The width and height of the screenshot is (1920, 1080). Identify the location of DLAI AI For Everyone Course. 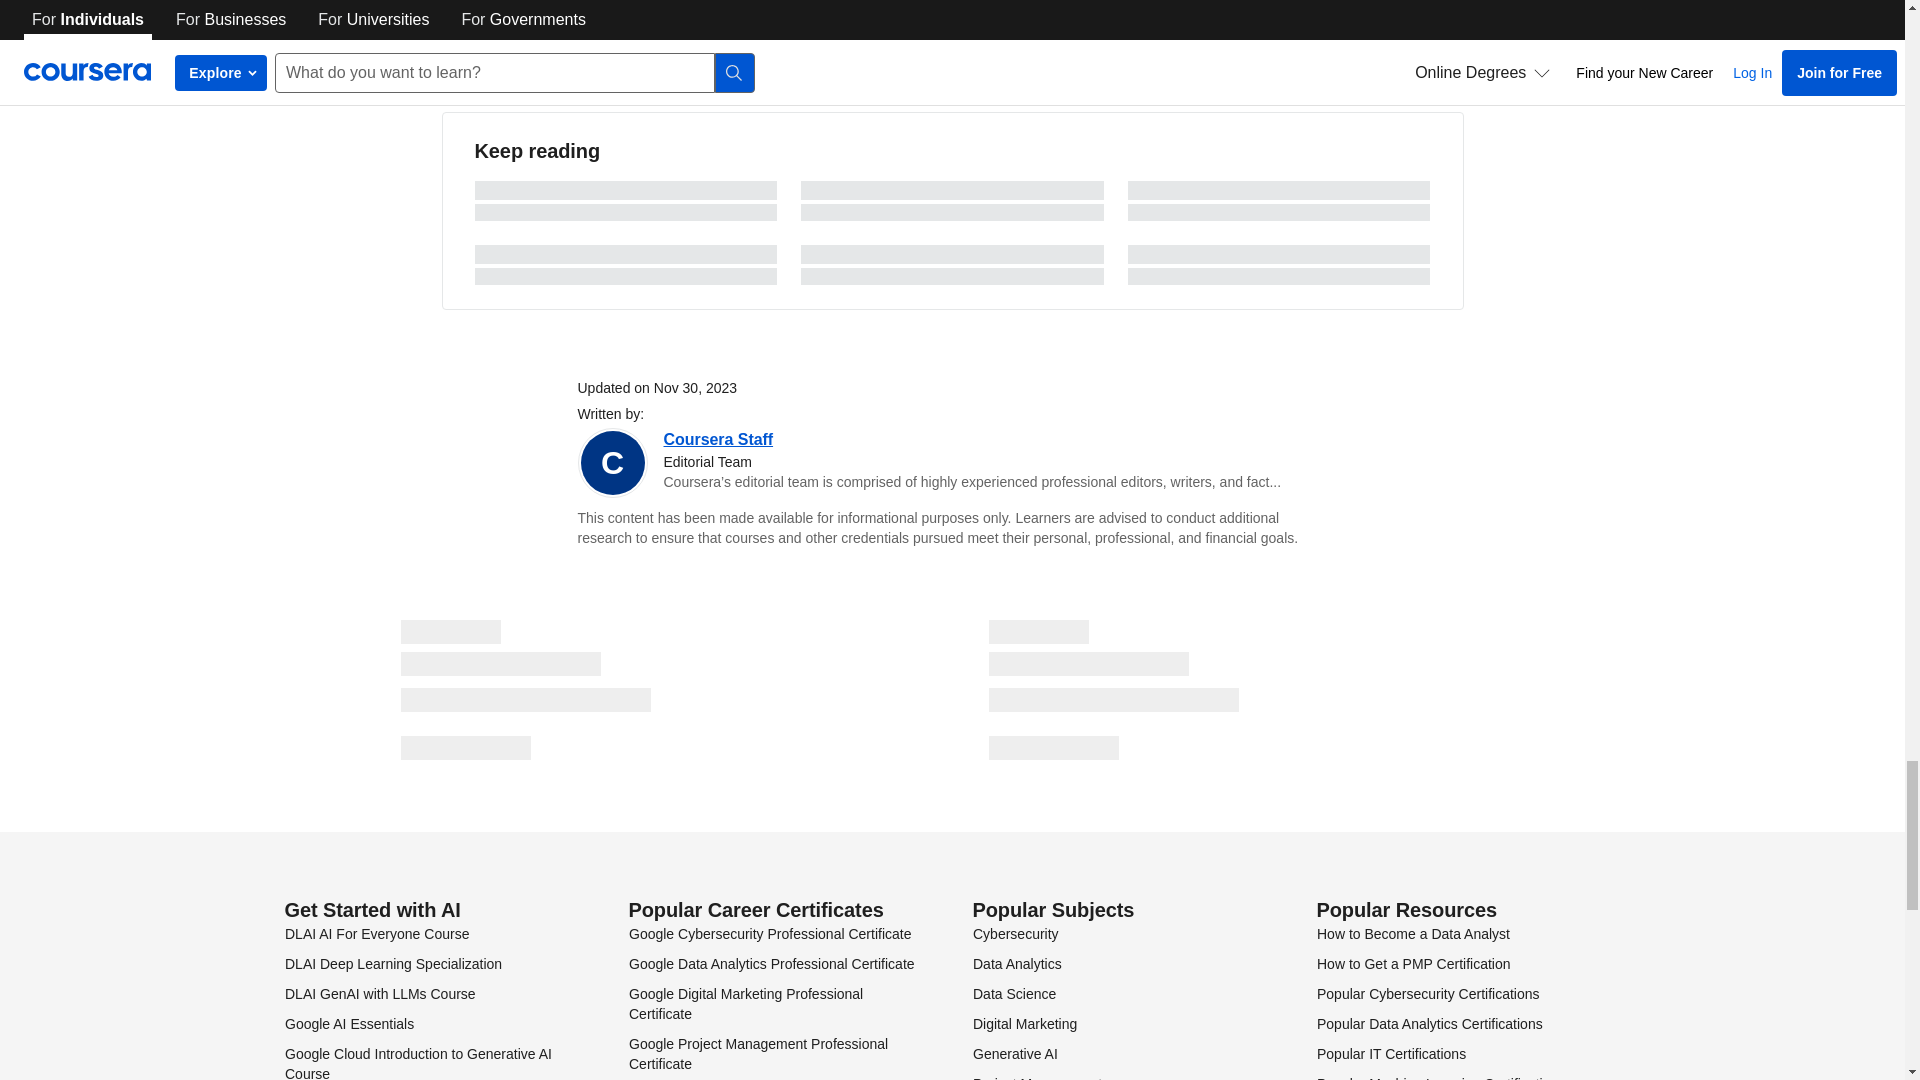
(376, 933).